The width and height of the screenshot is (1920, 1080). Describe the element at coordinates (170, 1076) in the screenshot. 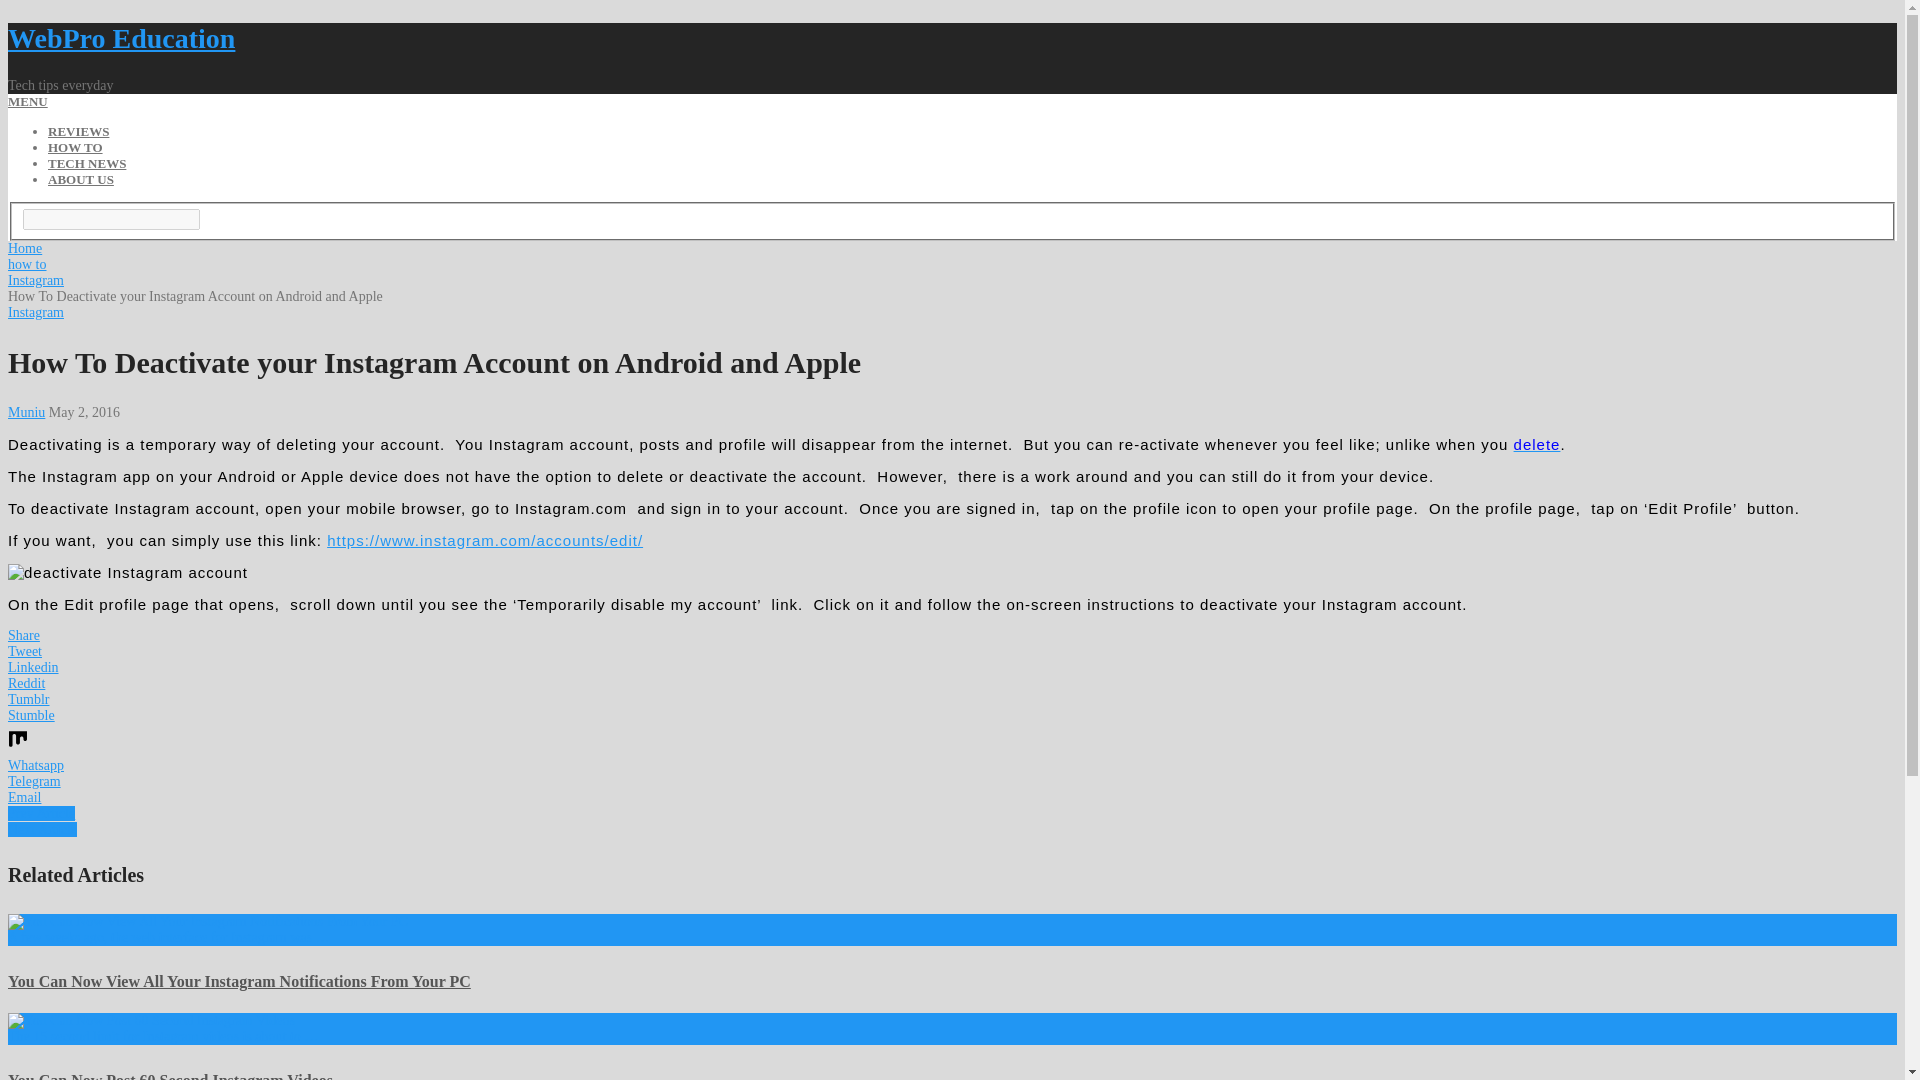

I see `You Can Now Post 60 Second Instagram Videos` at that location.